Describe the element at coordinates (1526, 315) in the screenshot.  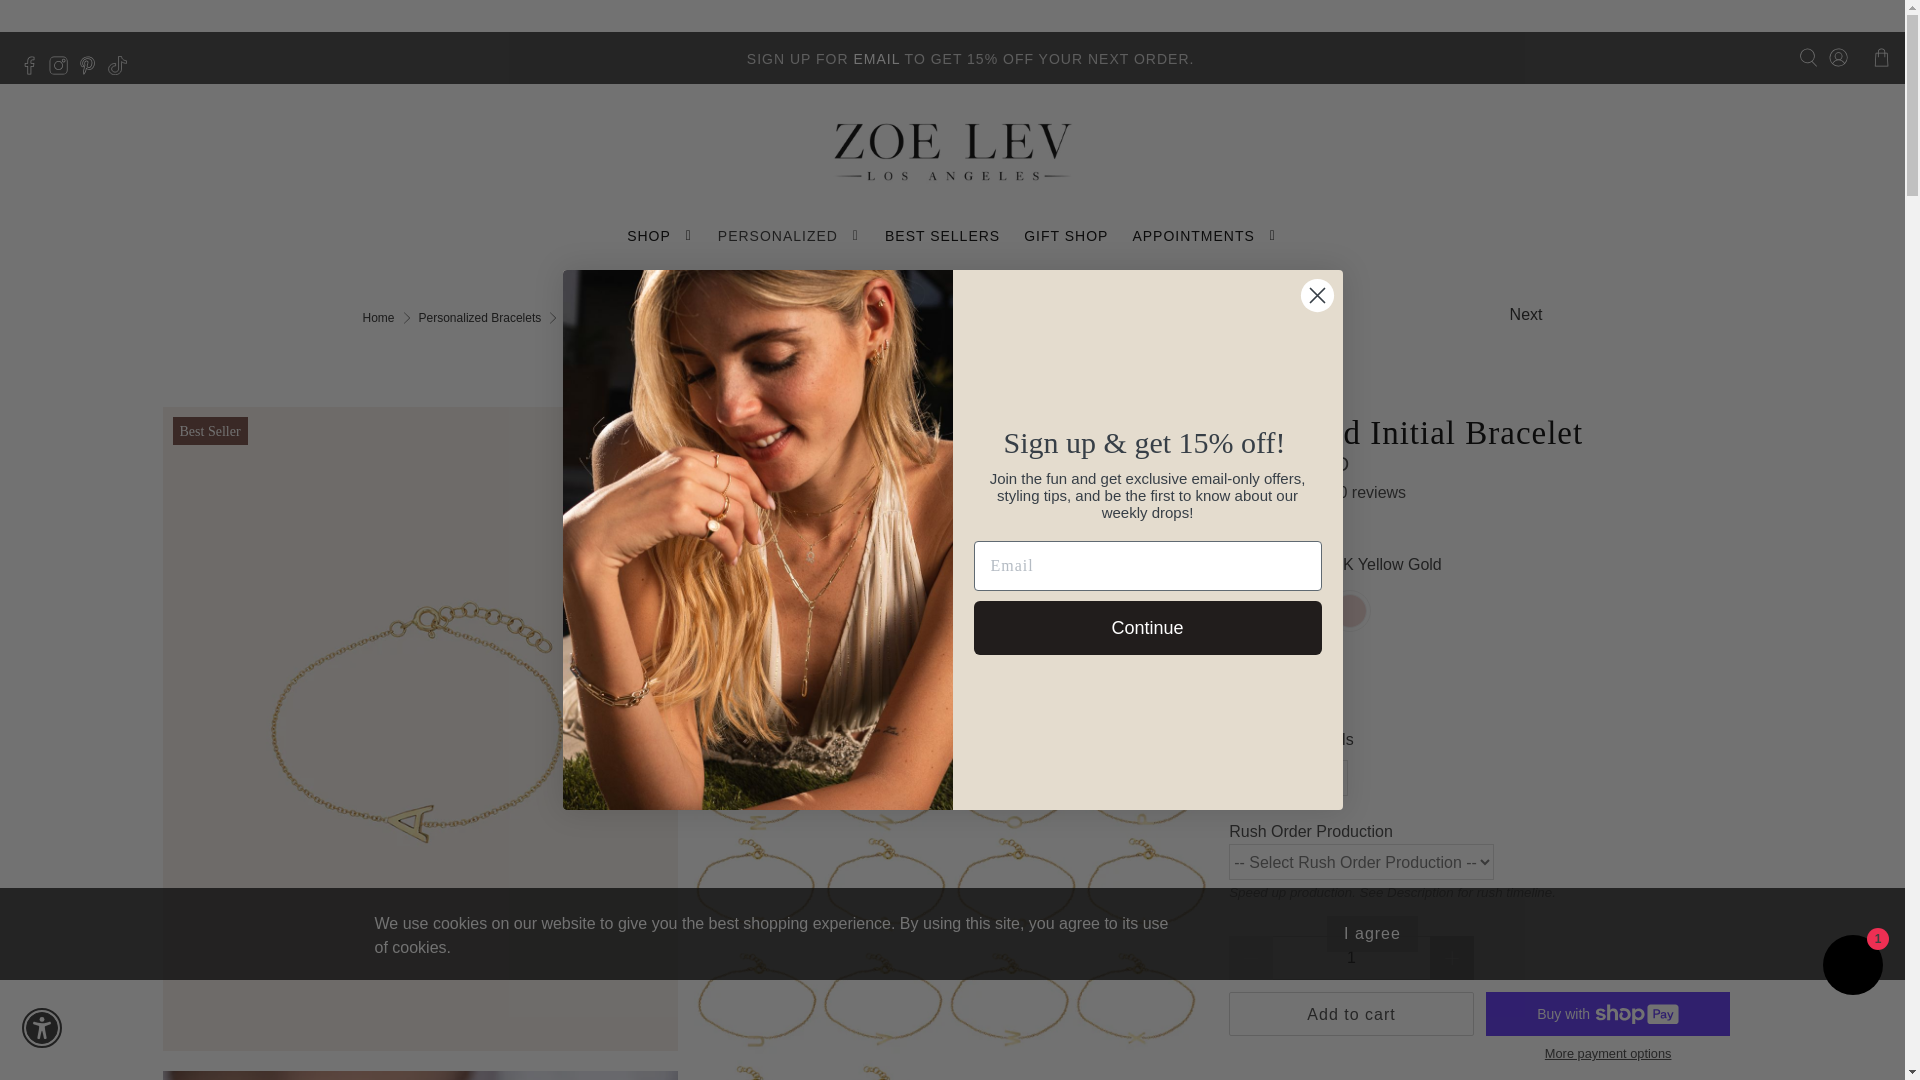
I see `Next` at that location.